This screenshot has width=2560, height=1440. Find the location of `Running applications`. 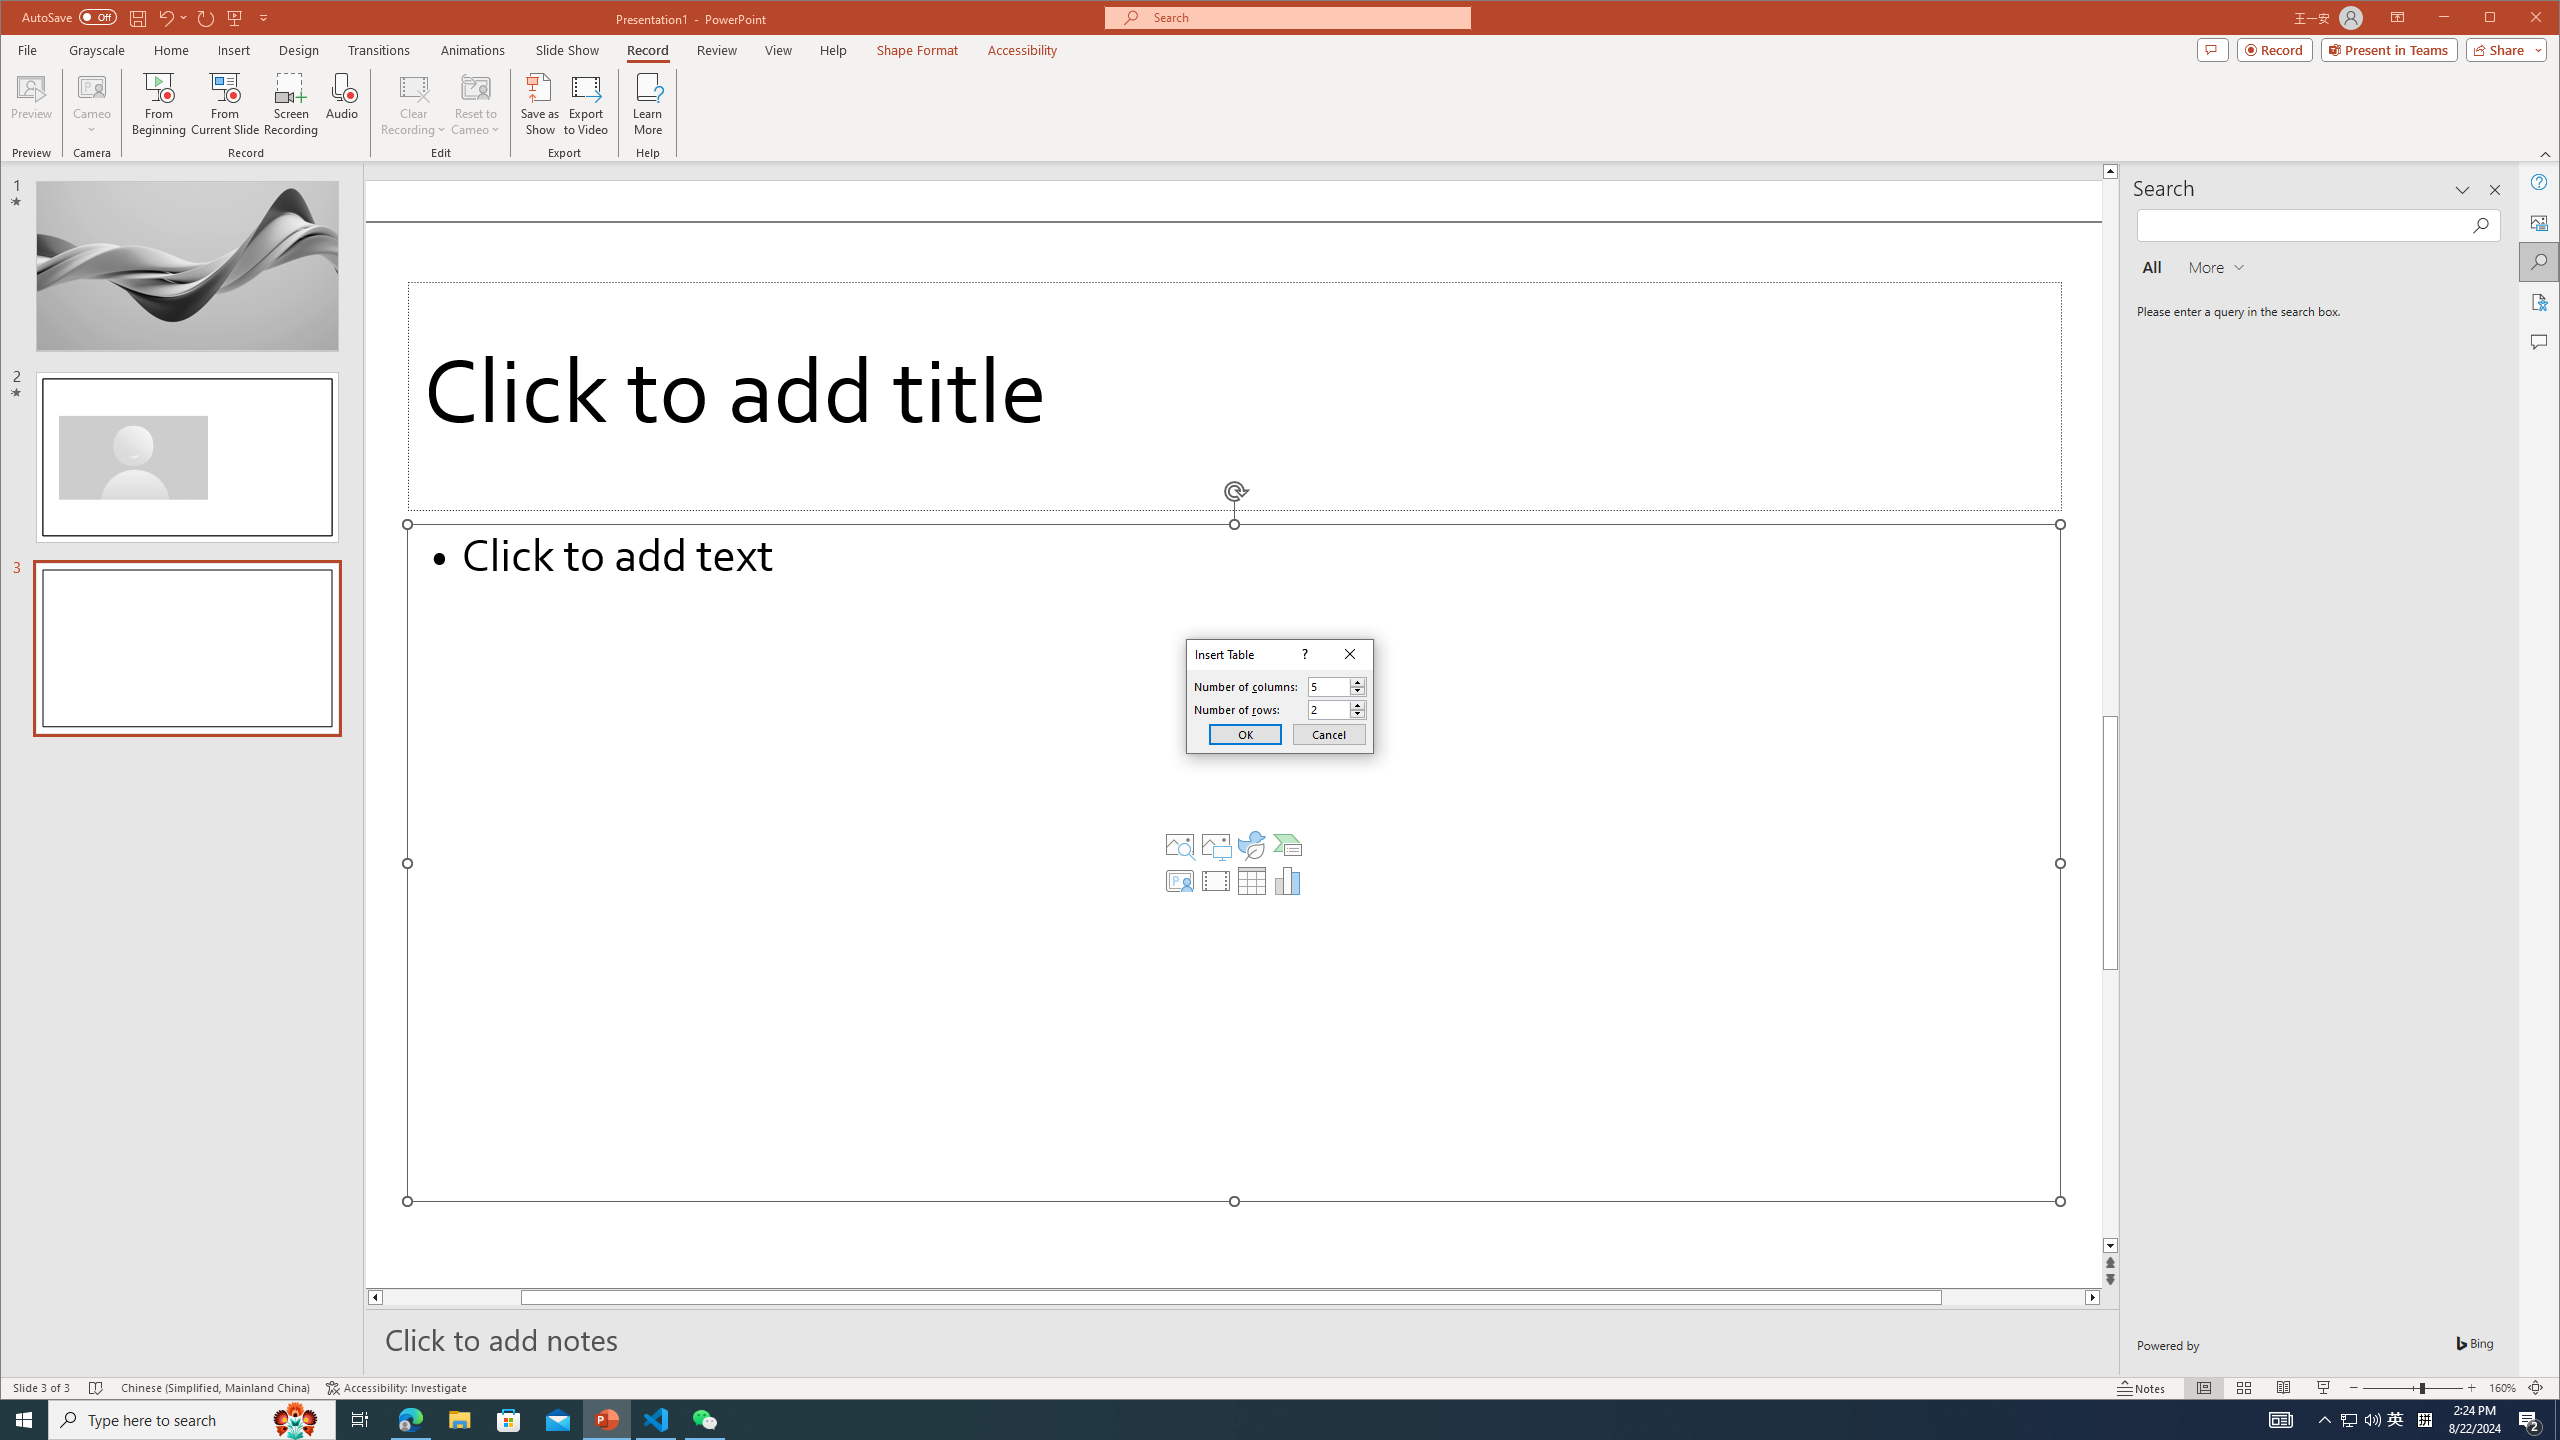

Running applications is located at coordinates (1244, 1420).